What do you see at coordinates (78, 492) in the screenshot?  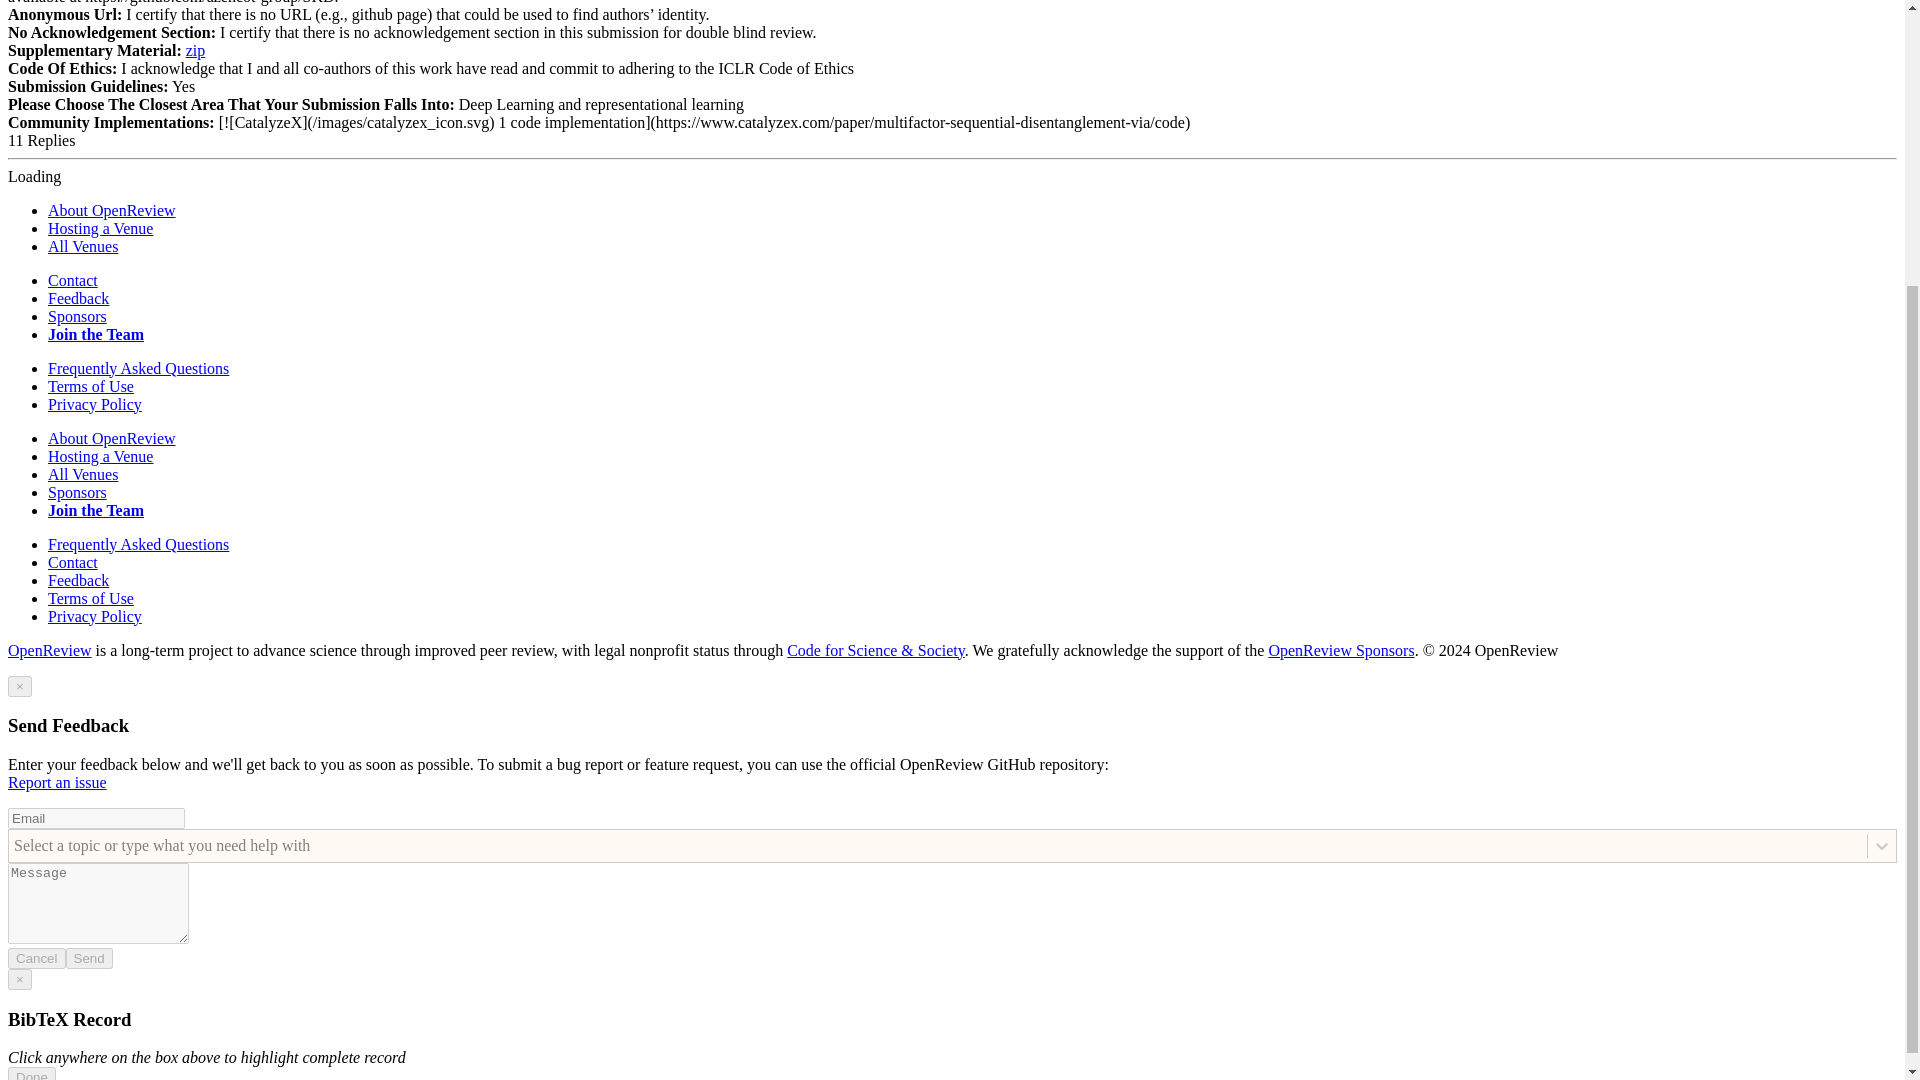 I see `Sponsors` at bounding box center [78, 492].